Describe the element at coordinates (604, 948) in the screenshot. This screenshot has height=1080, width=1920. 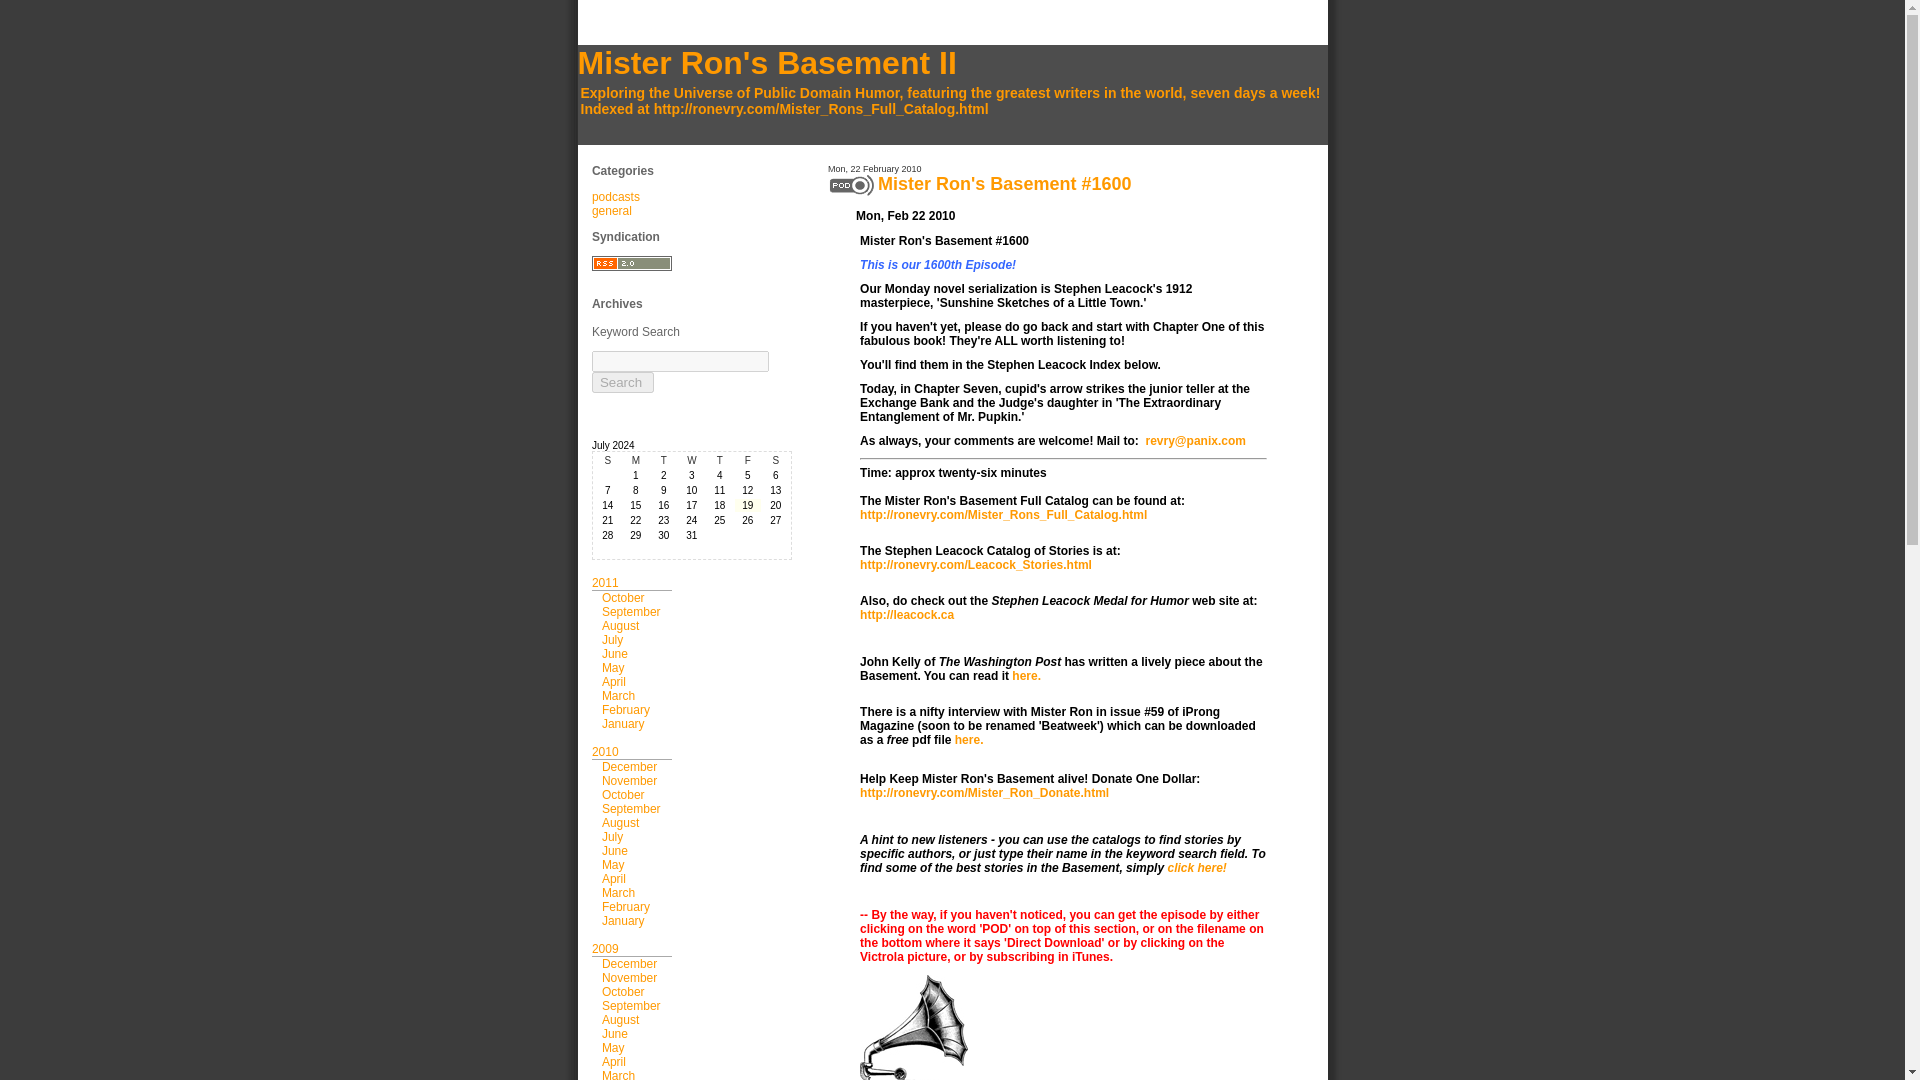
I see `2009` at that location.